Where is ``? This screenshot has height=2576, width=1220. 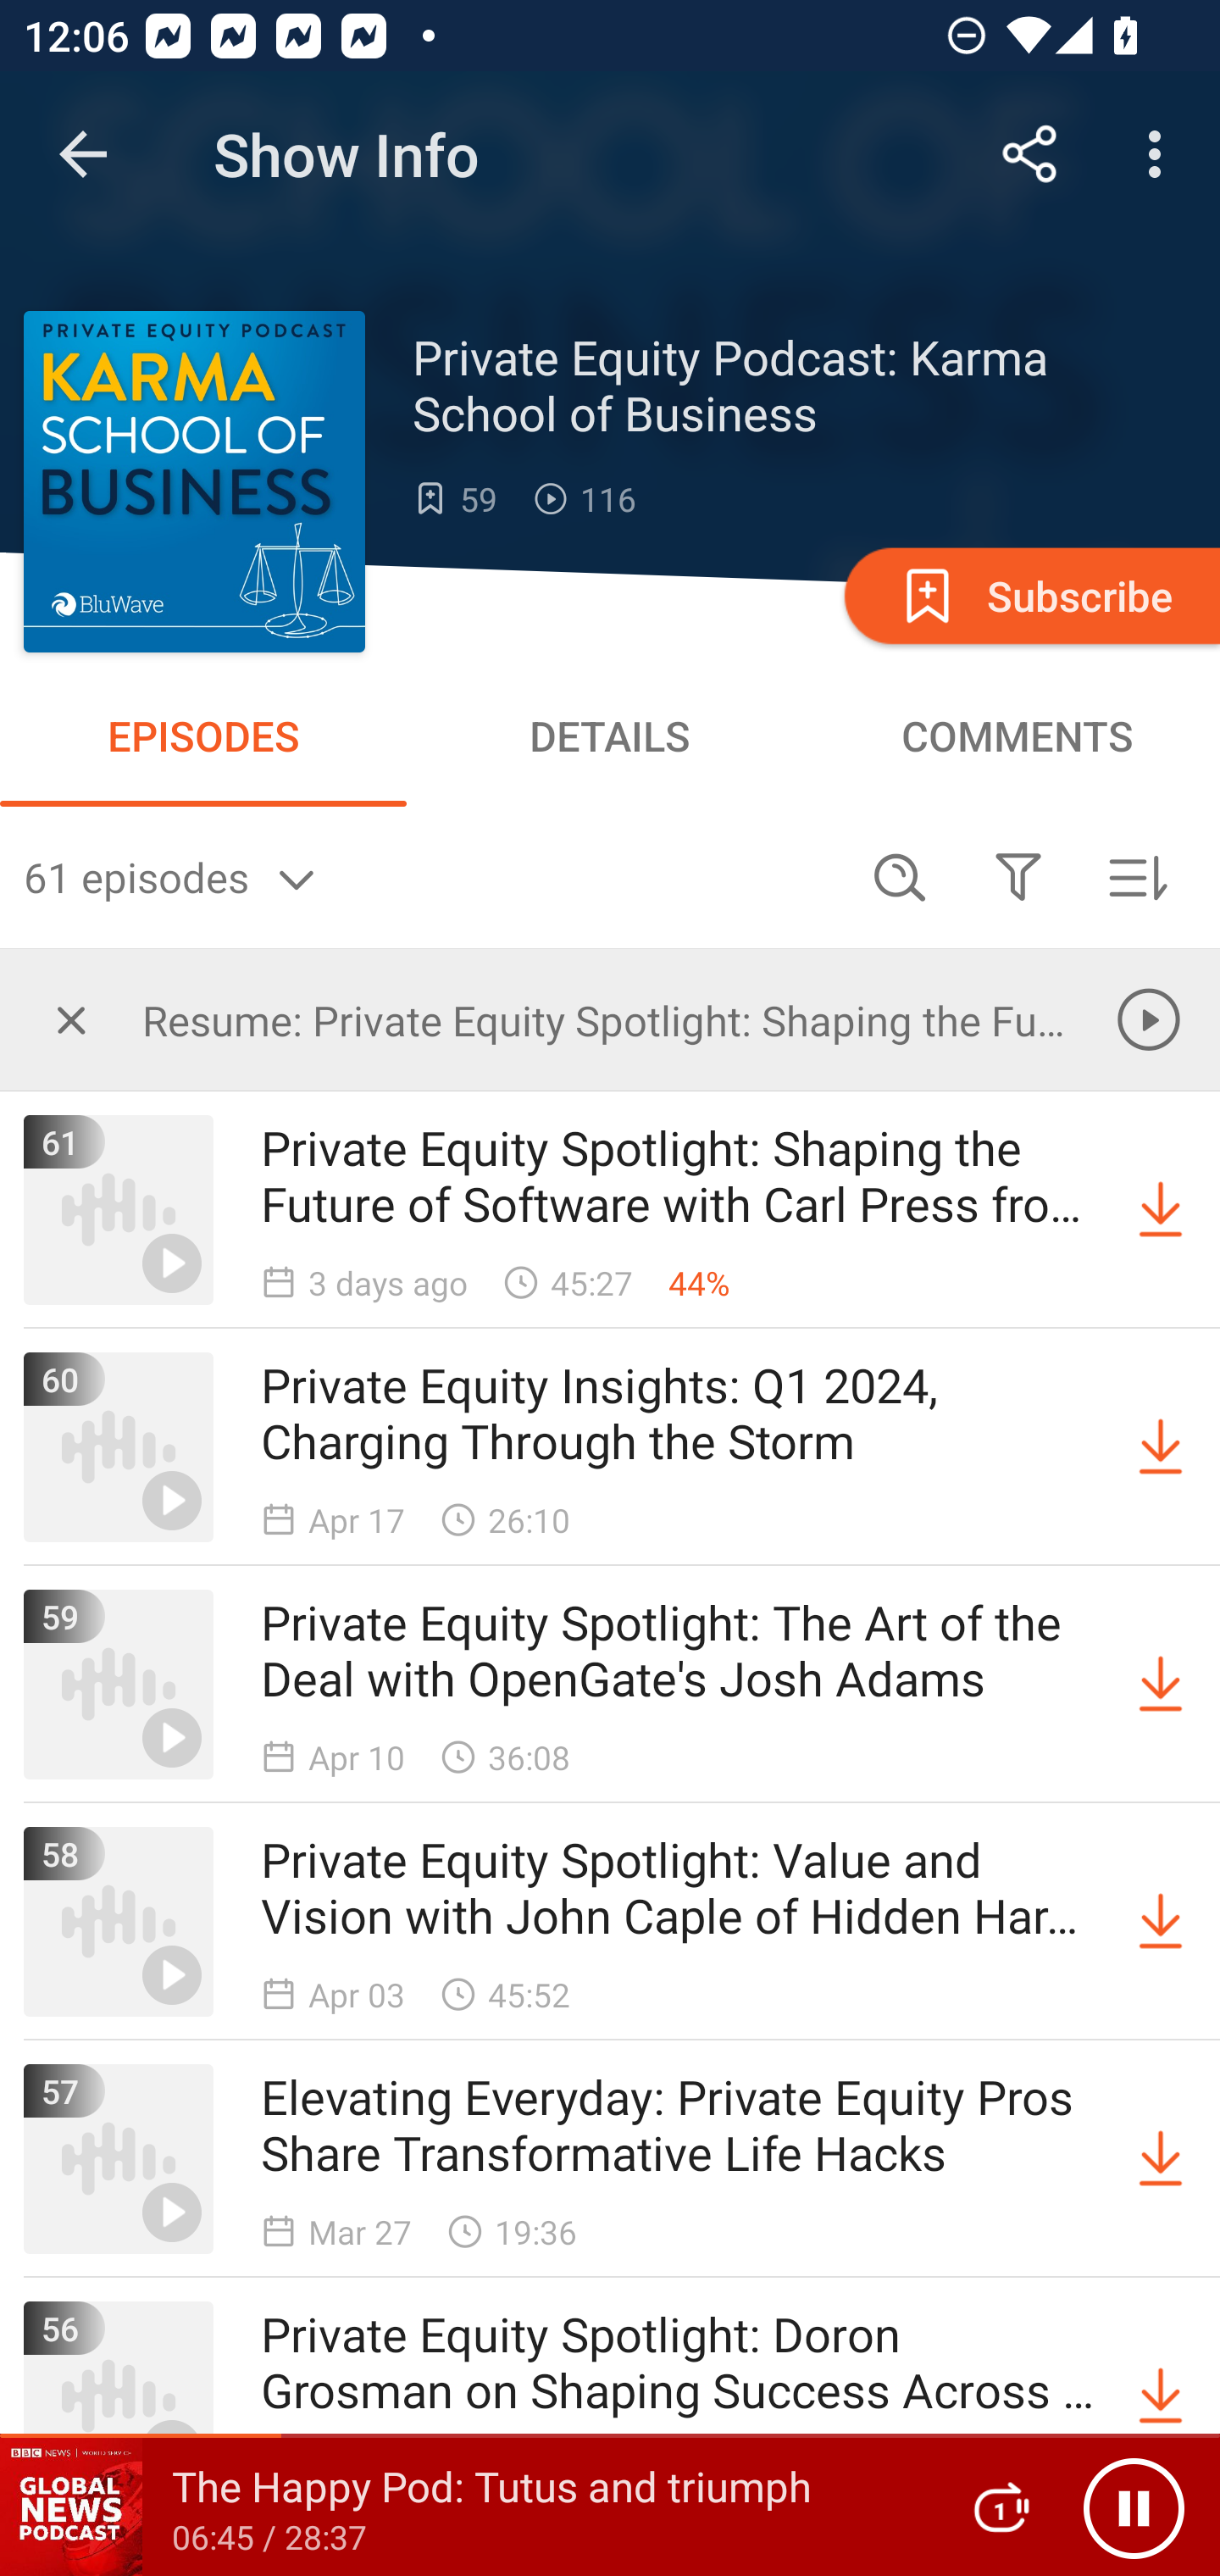  is located at coordinates (1018, 876).